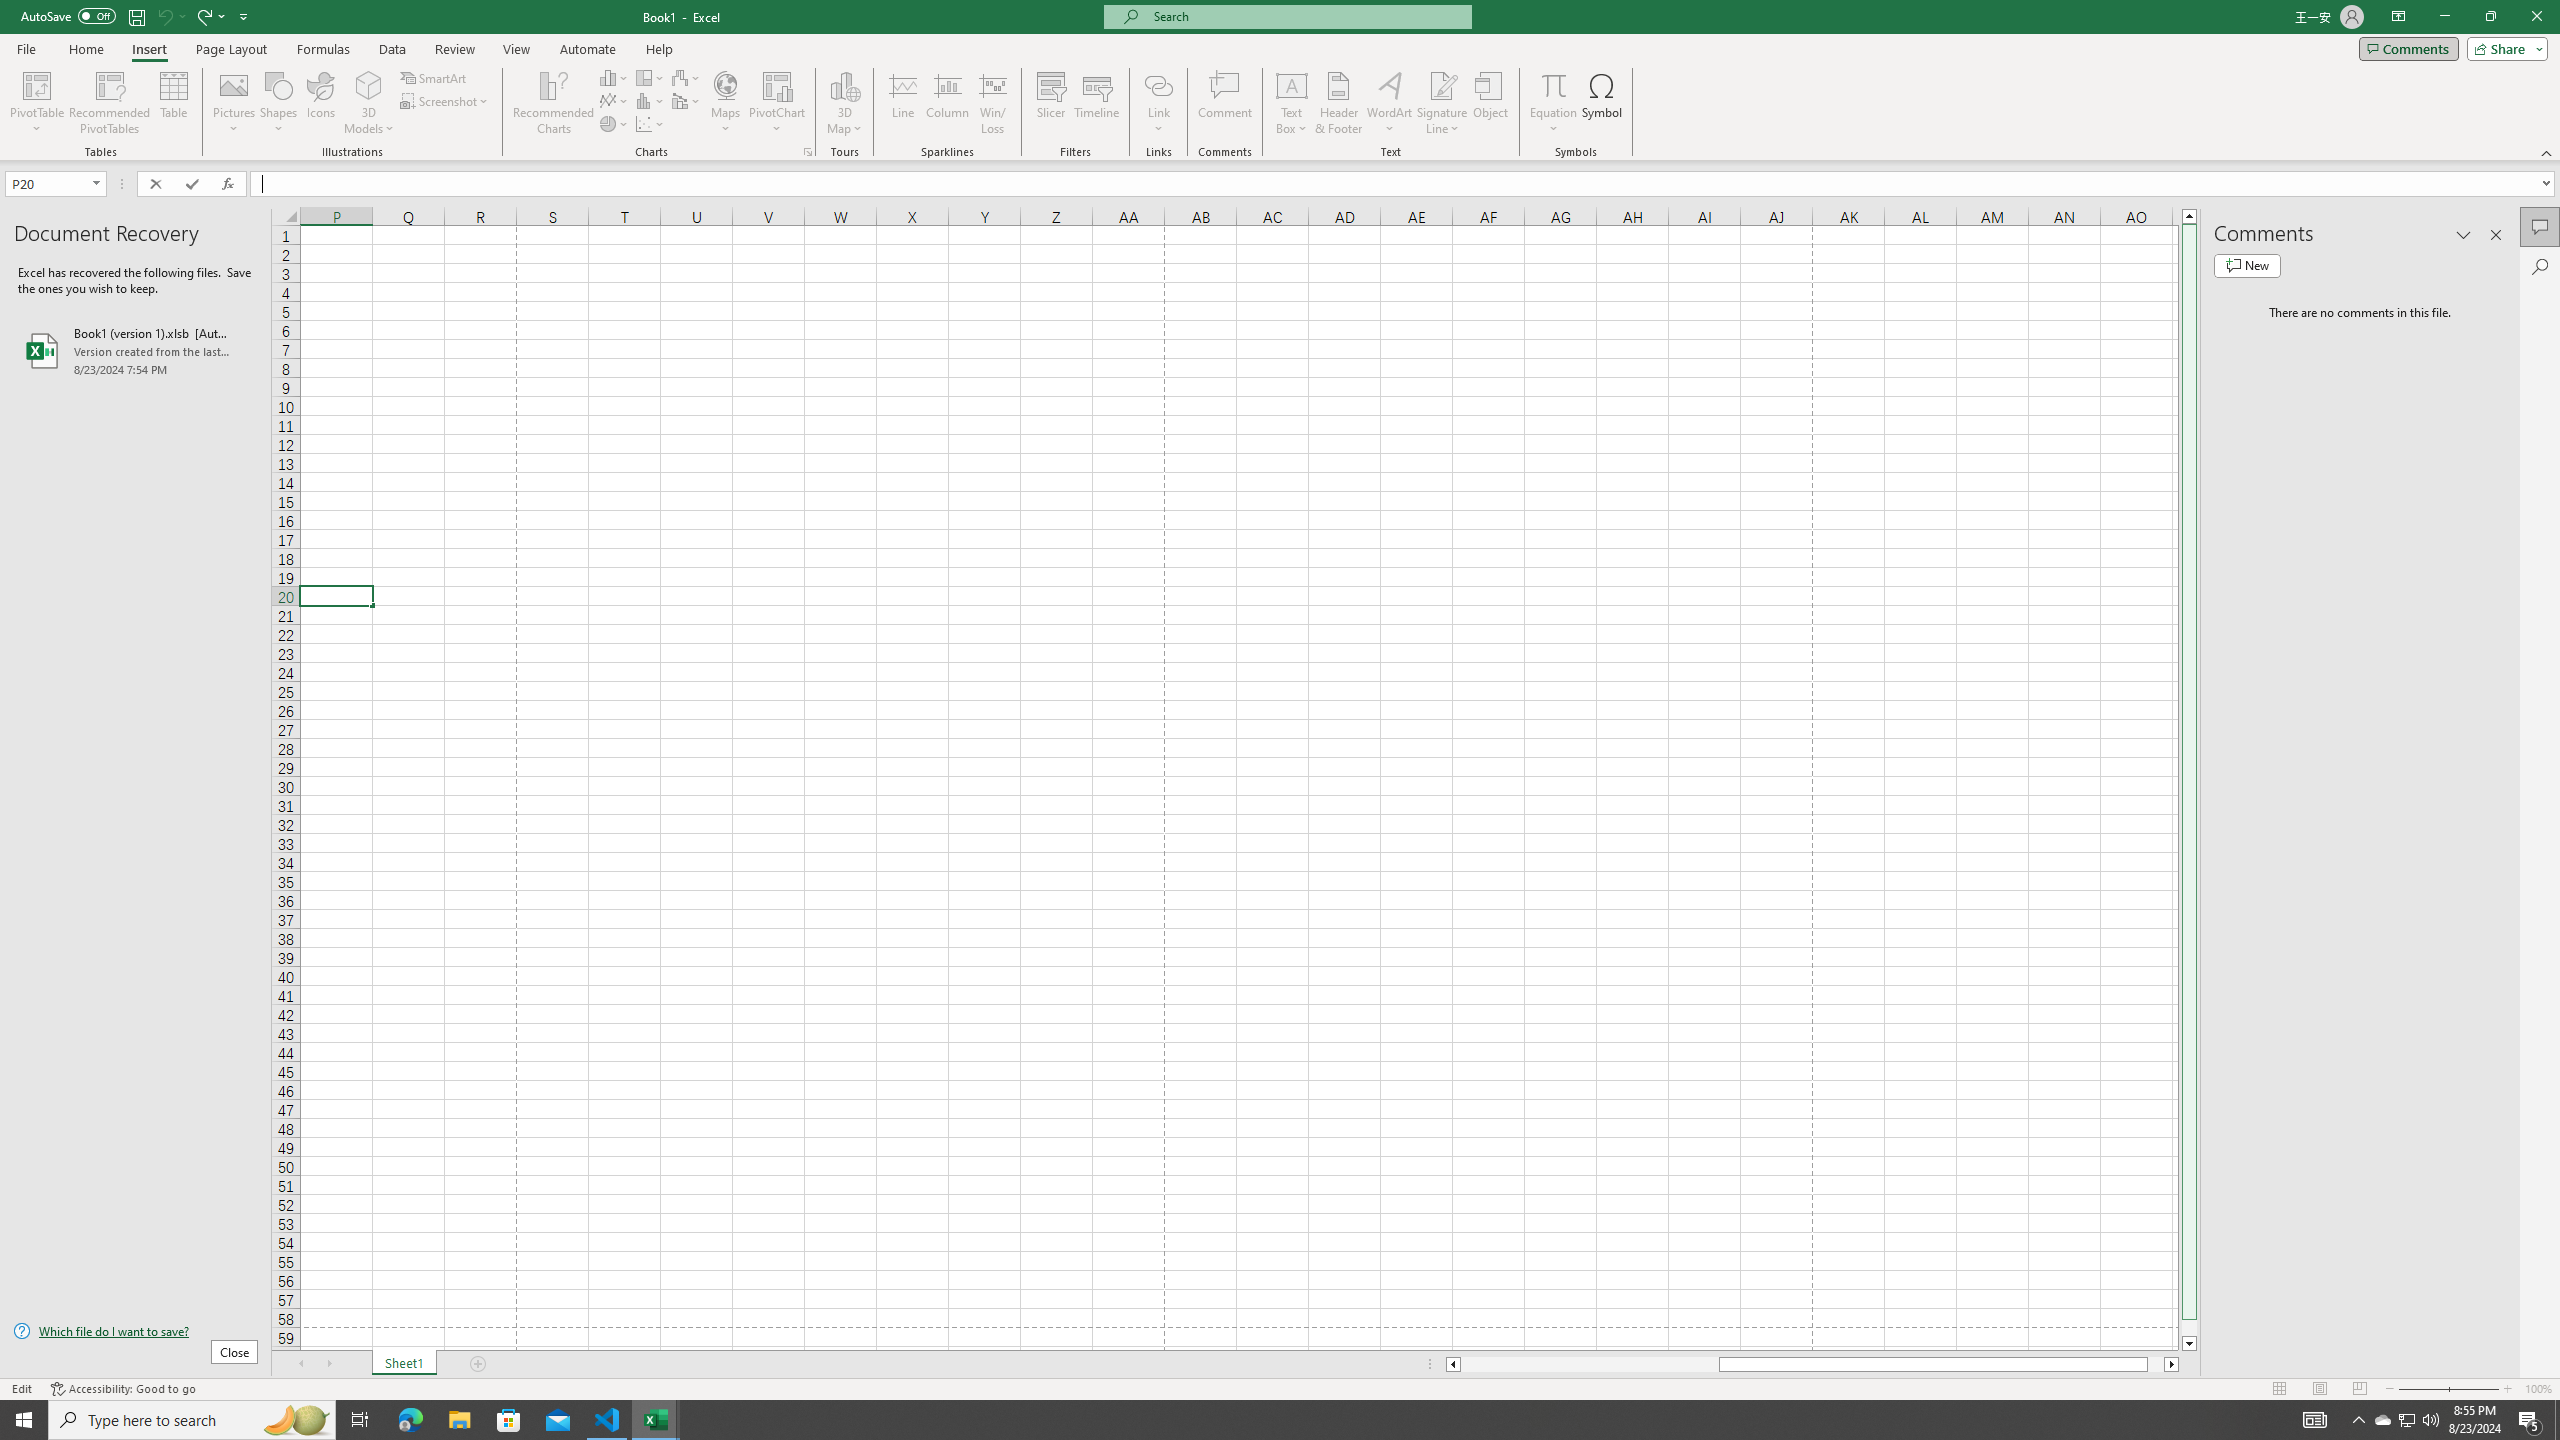 The height and width of the screenshot is (1440, 2560). Describe the element at coordinates (278, 103) in the screenshot. I see `Shapes` at that location.